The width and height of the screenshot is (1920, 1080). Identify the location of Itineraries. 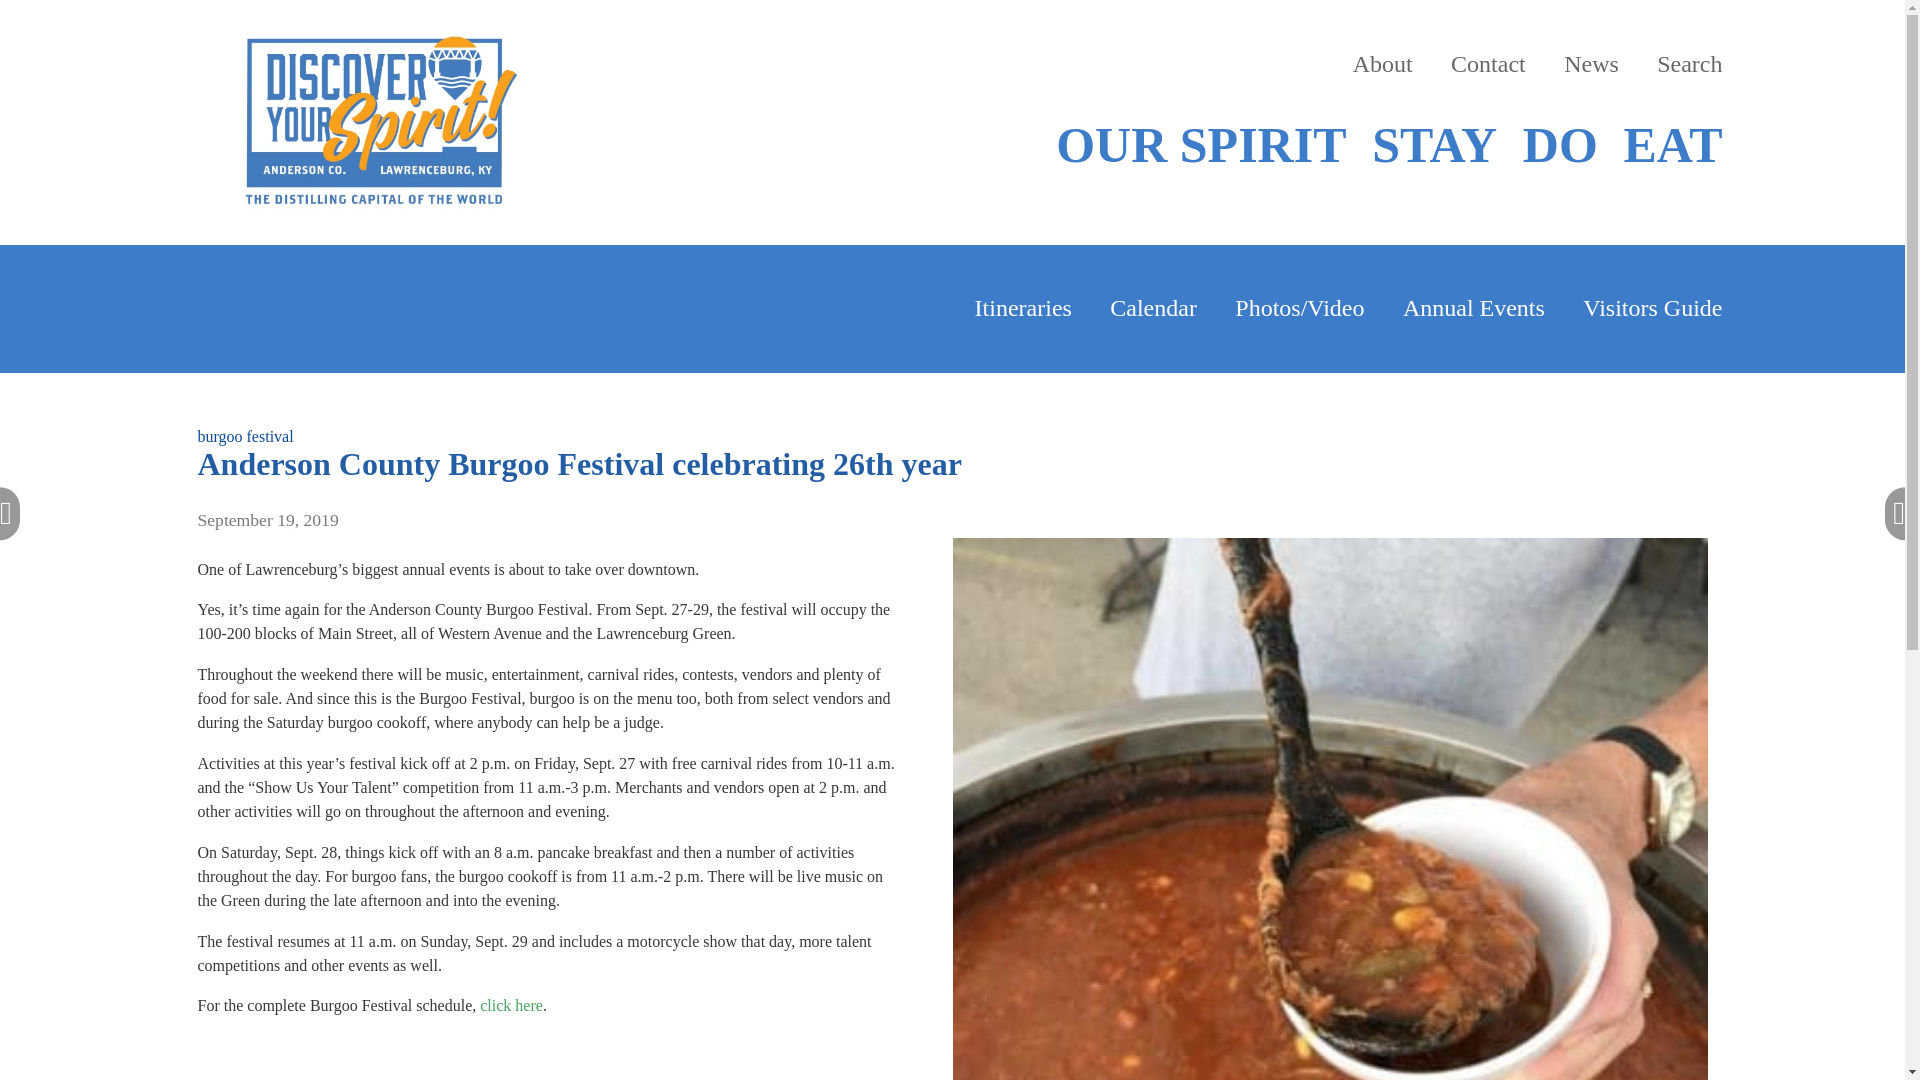
(1023, 308).